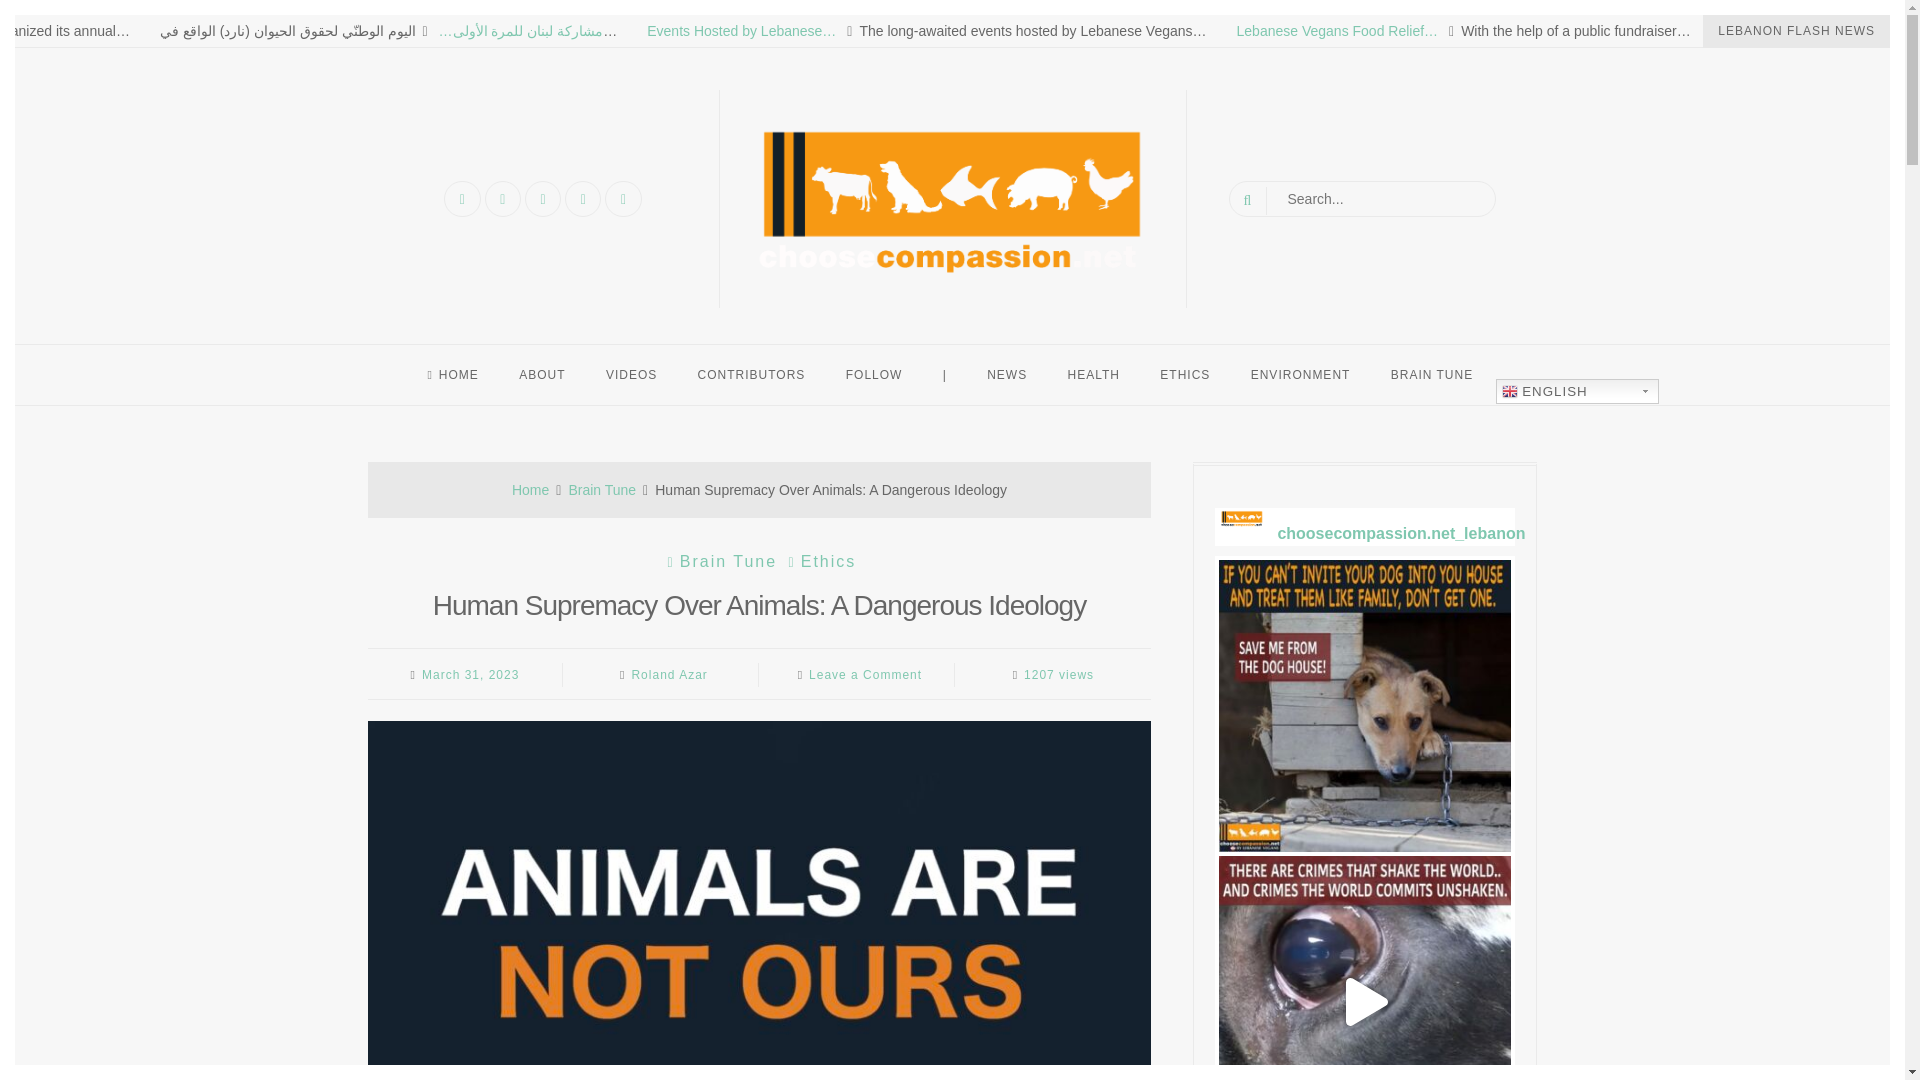  What do you see at coordinates (631, 374) in the screenshot?
I see `VIDEOS` at bounding box center [631, 374].